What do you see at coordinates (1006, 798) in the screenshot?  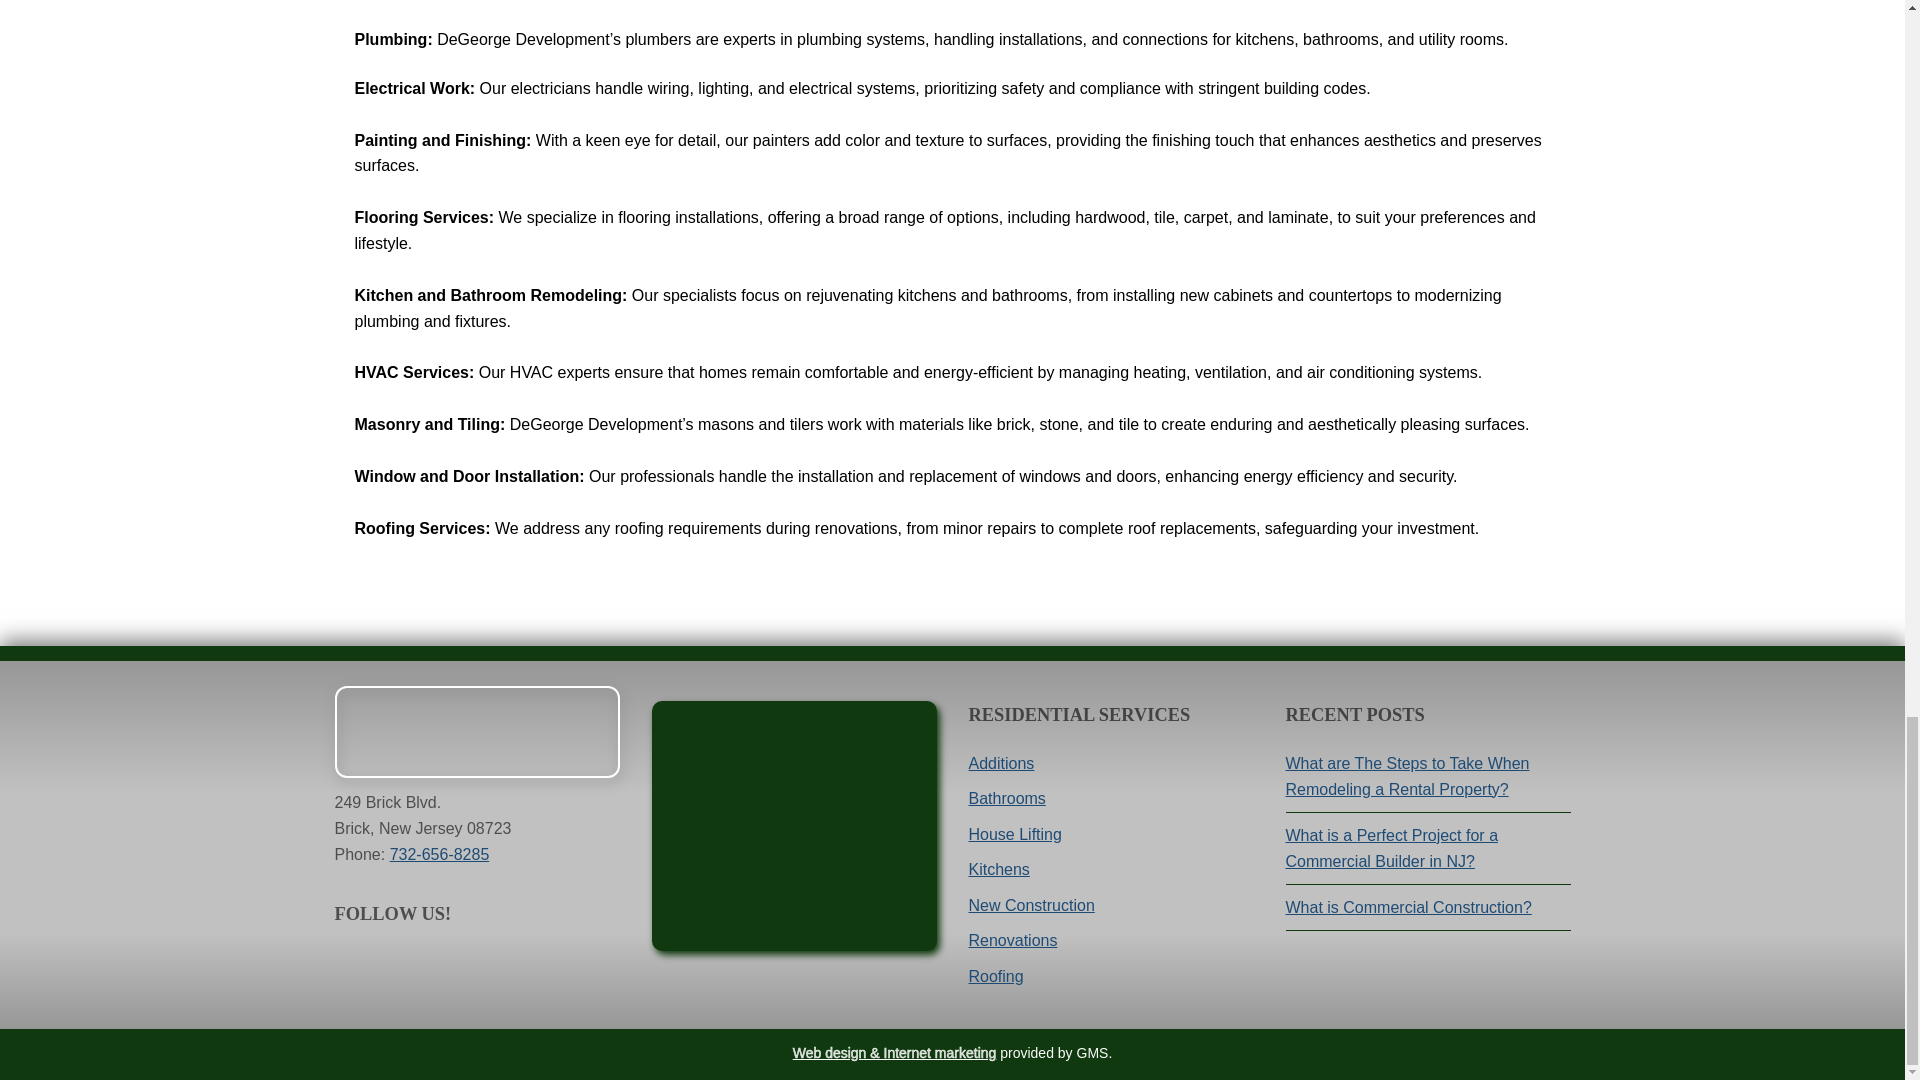 I see `Bathrooms` at bounding box center [1006, 798].